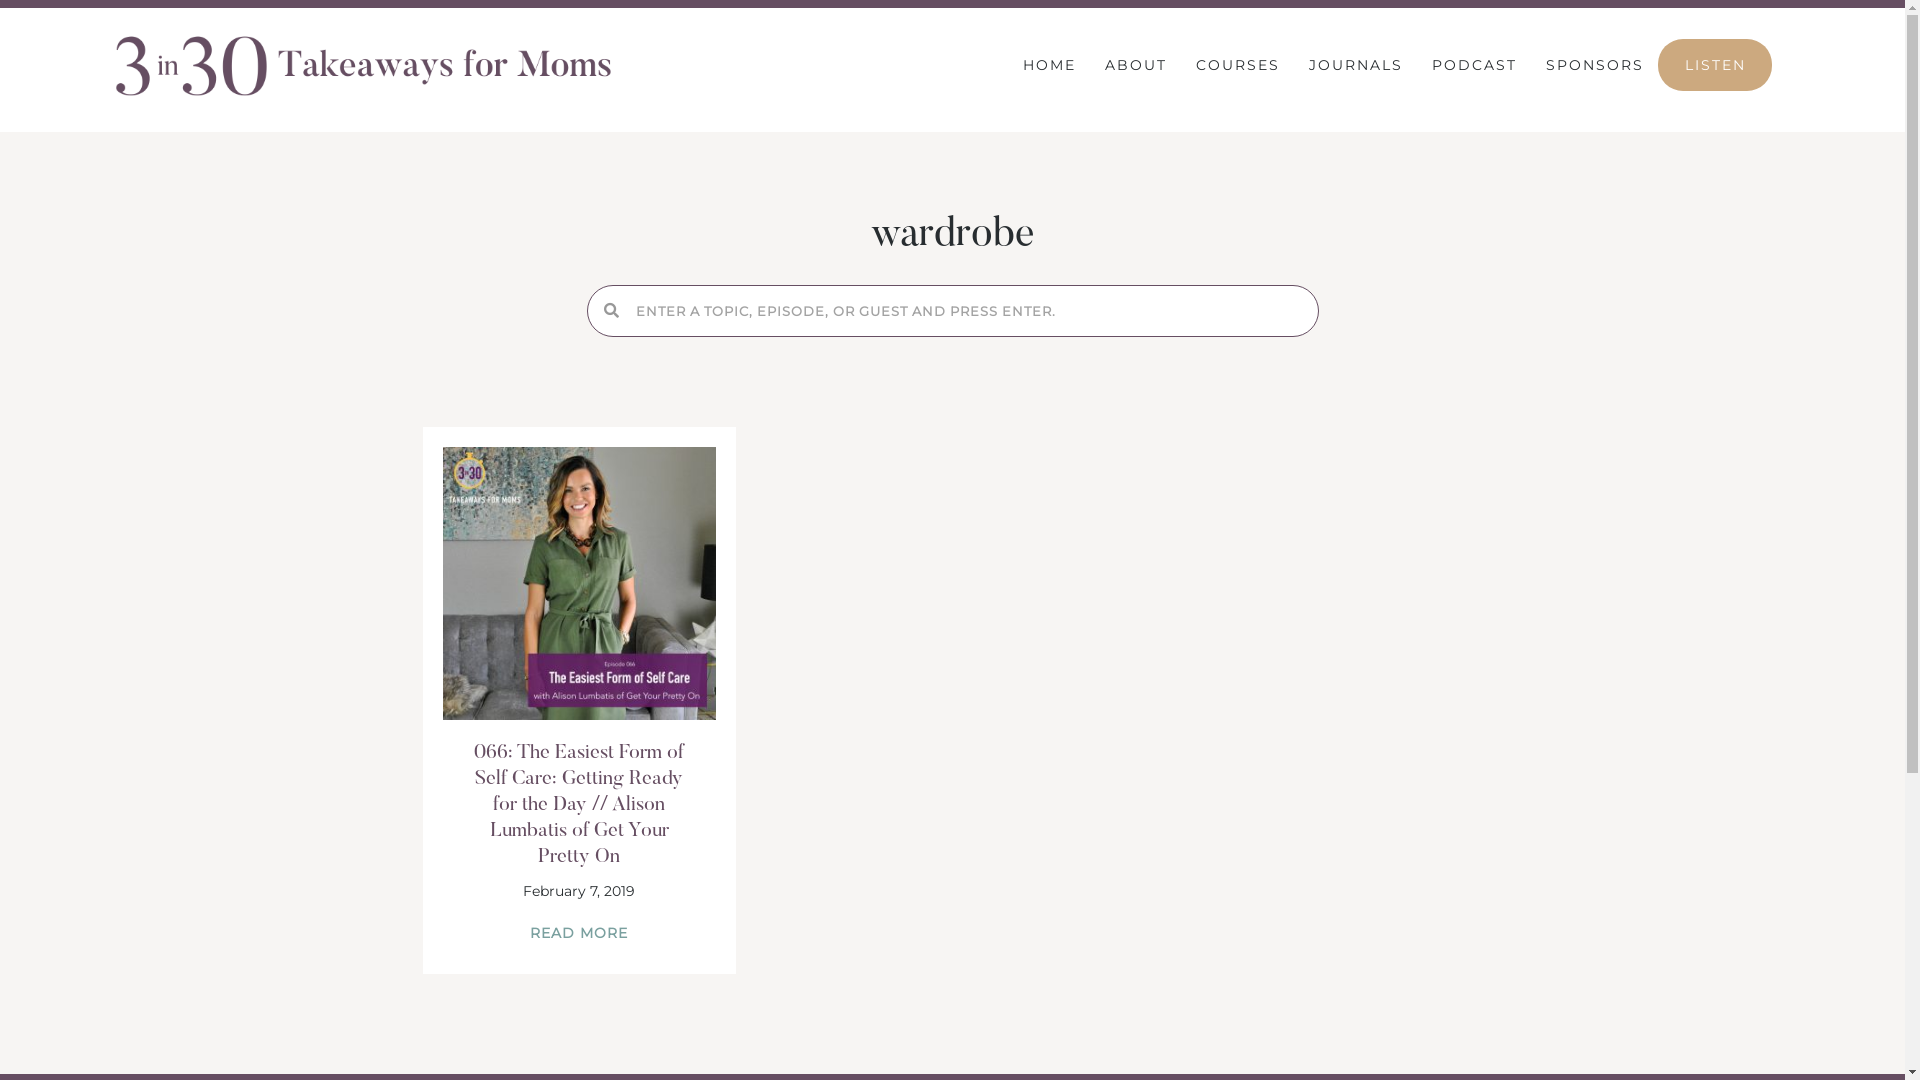  Describe the element at coordinates (968, 311) in the screenshot. I see `Search` at that location.